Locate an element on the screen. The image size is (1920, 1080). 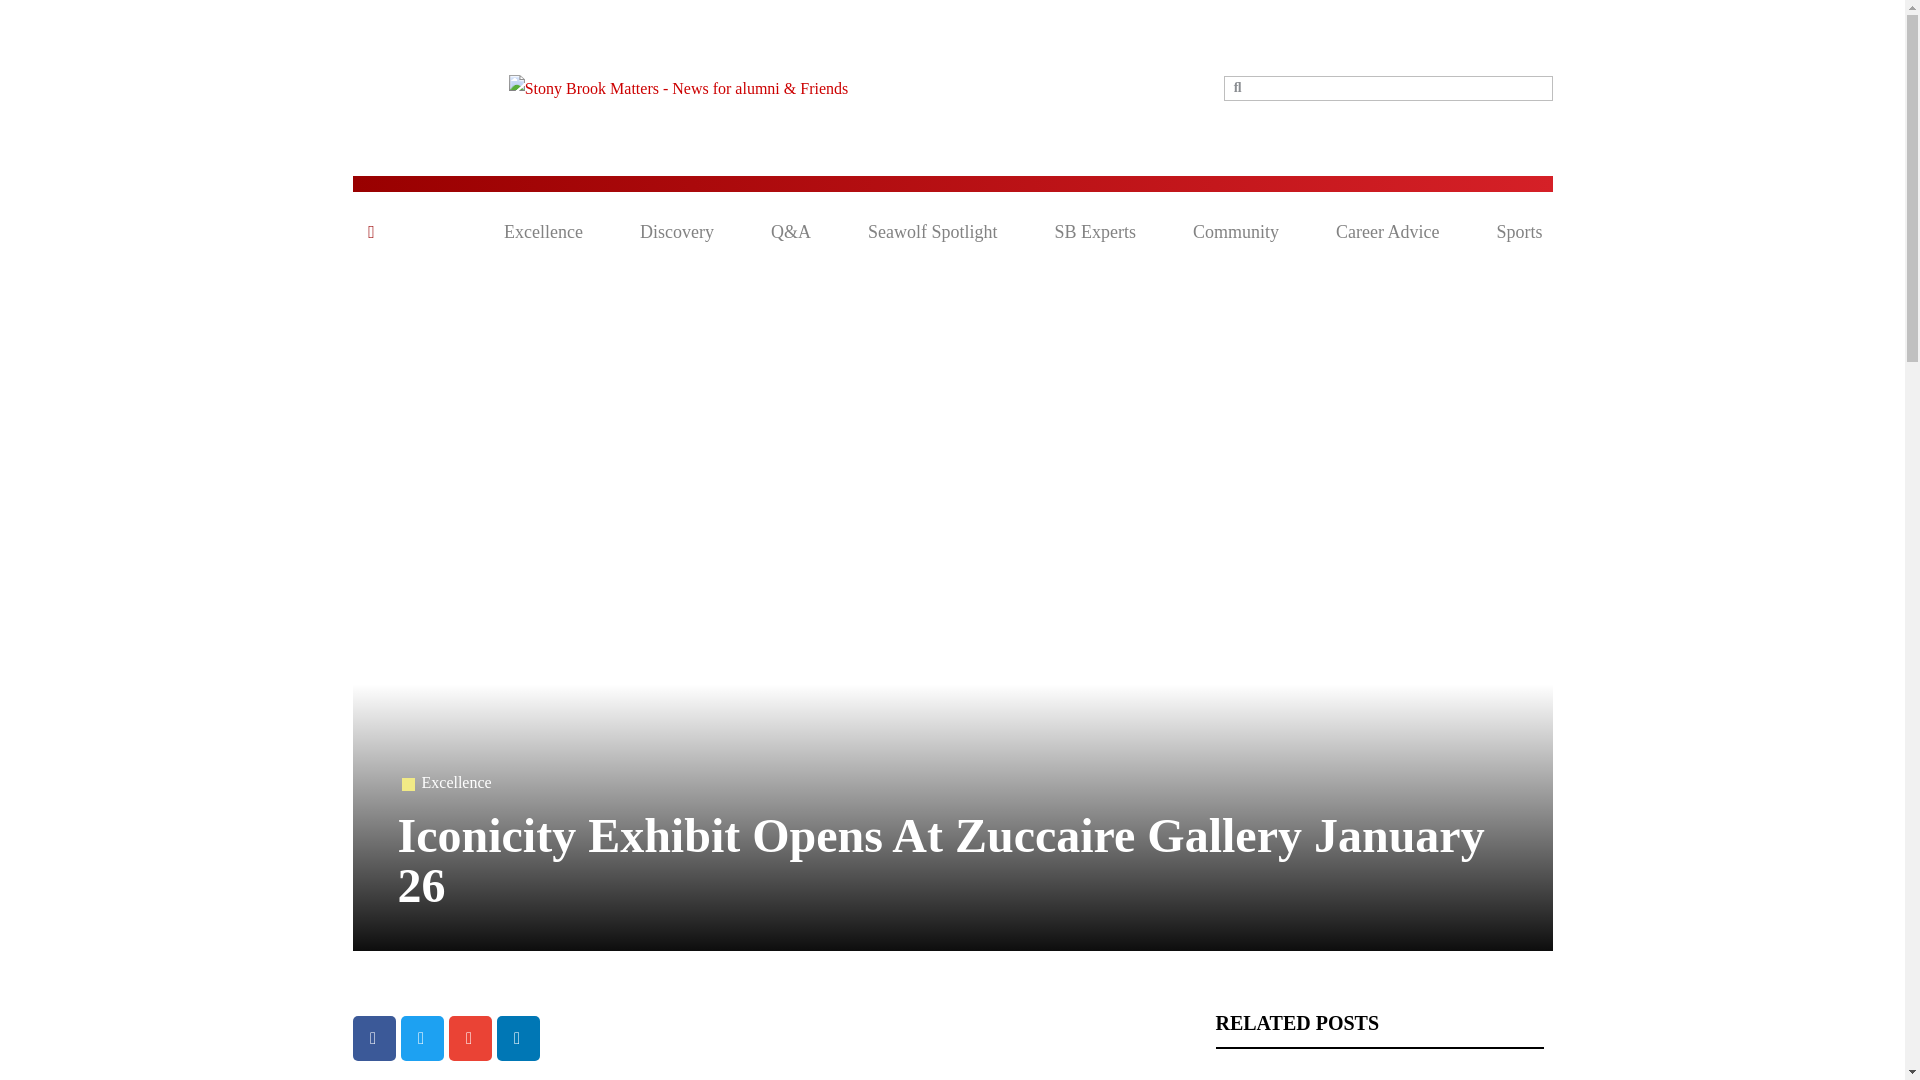
Career Advice is located at coordinates (1387, 232).